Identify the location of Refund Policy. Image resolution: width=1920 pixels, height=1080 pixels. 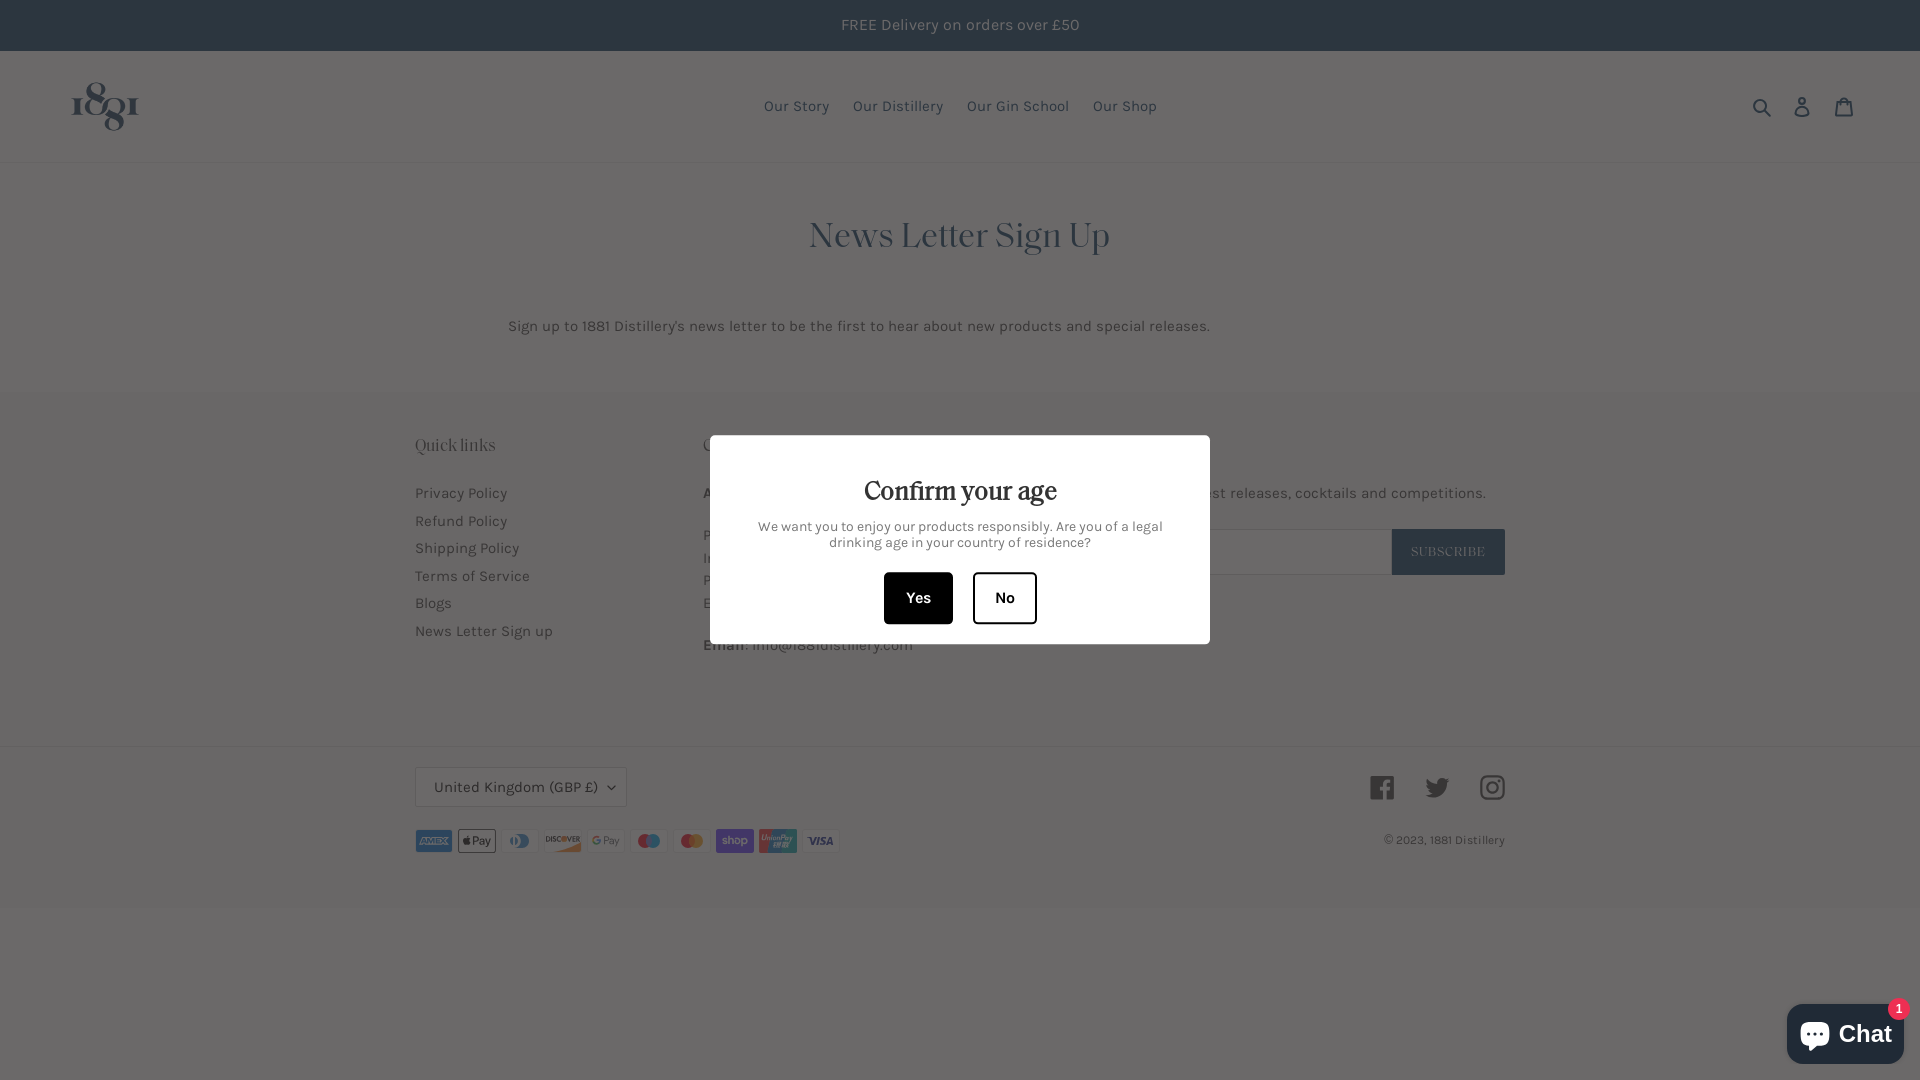
(460, 521).